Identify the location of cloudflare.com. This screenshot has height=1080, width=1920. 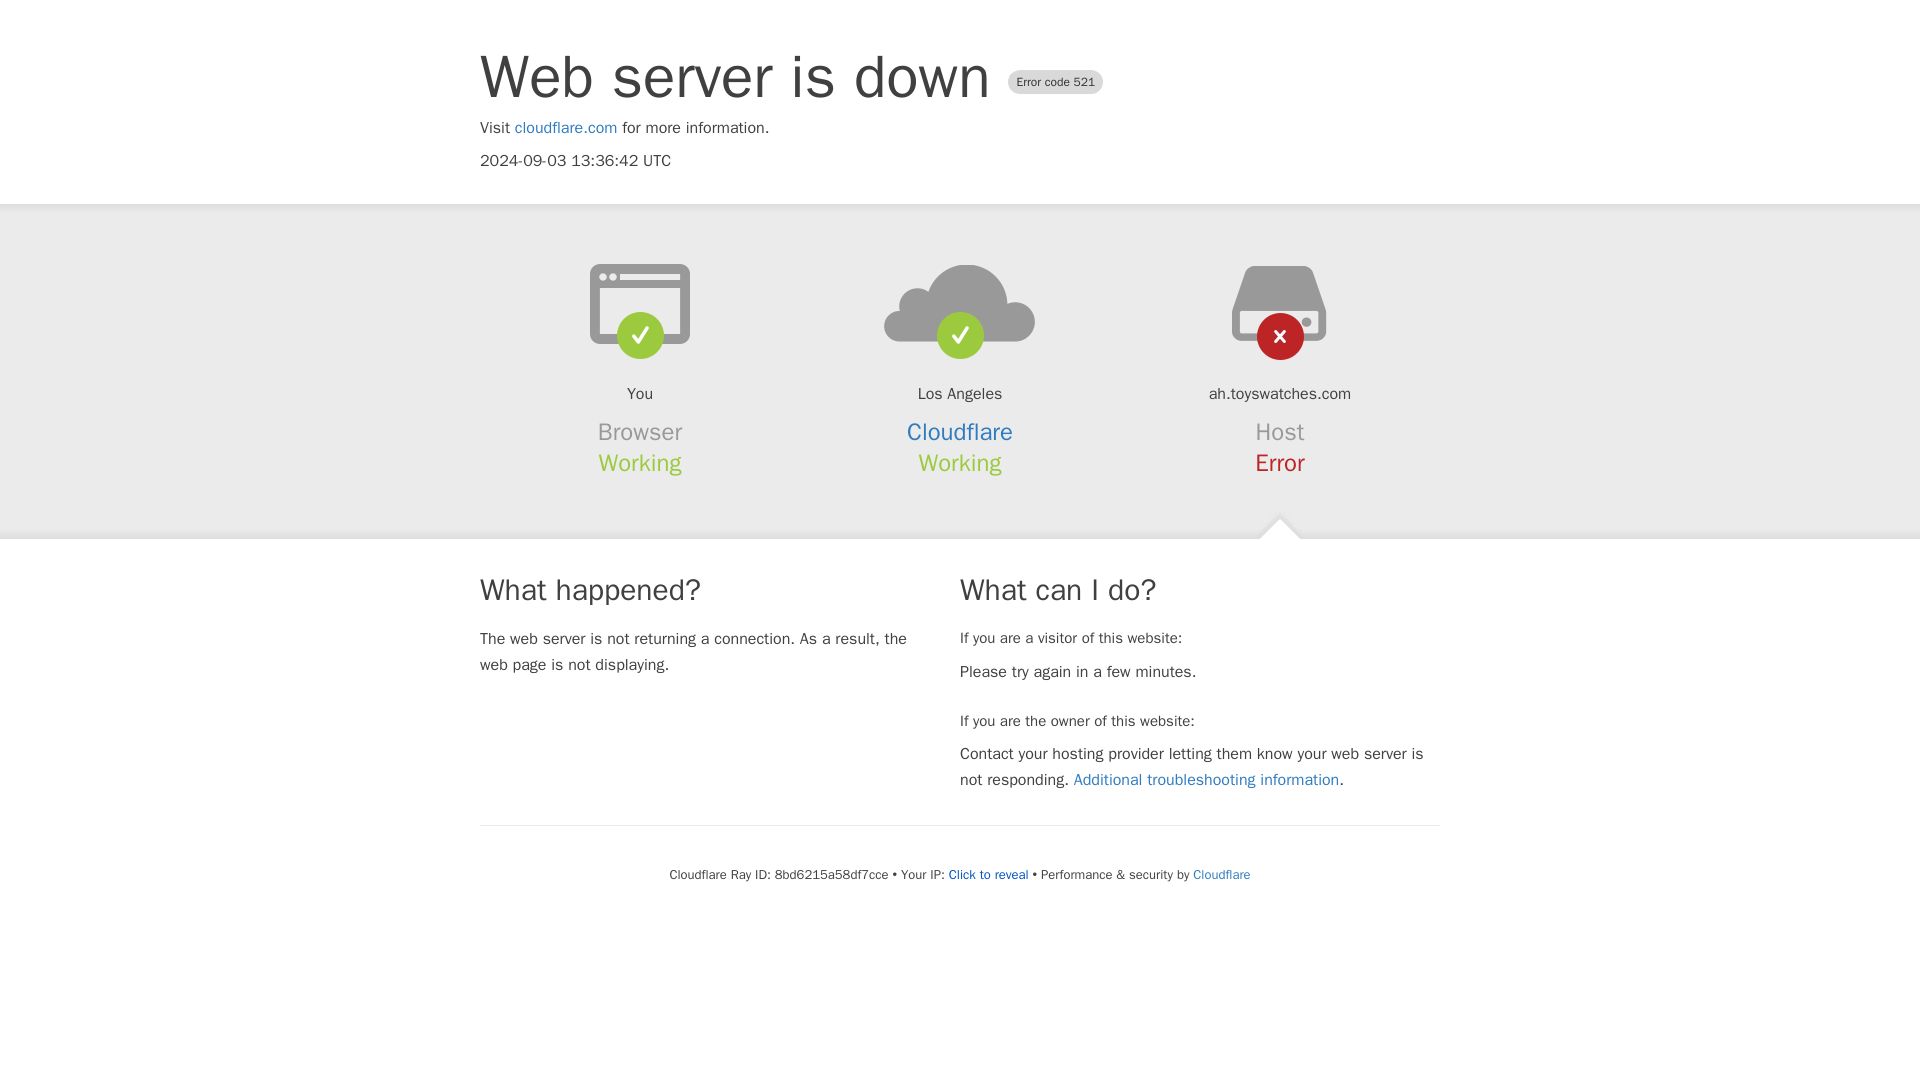
(566, 128).